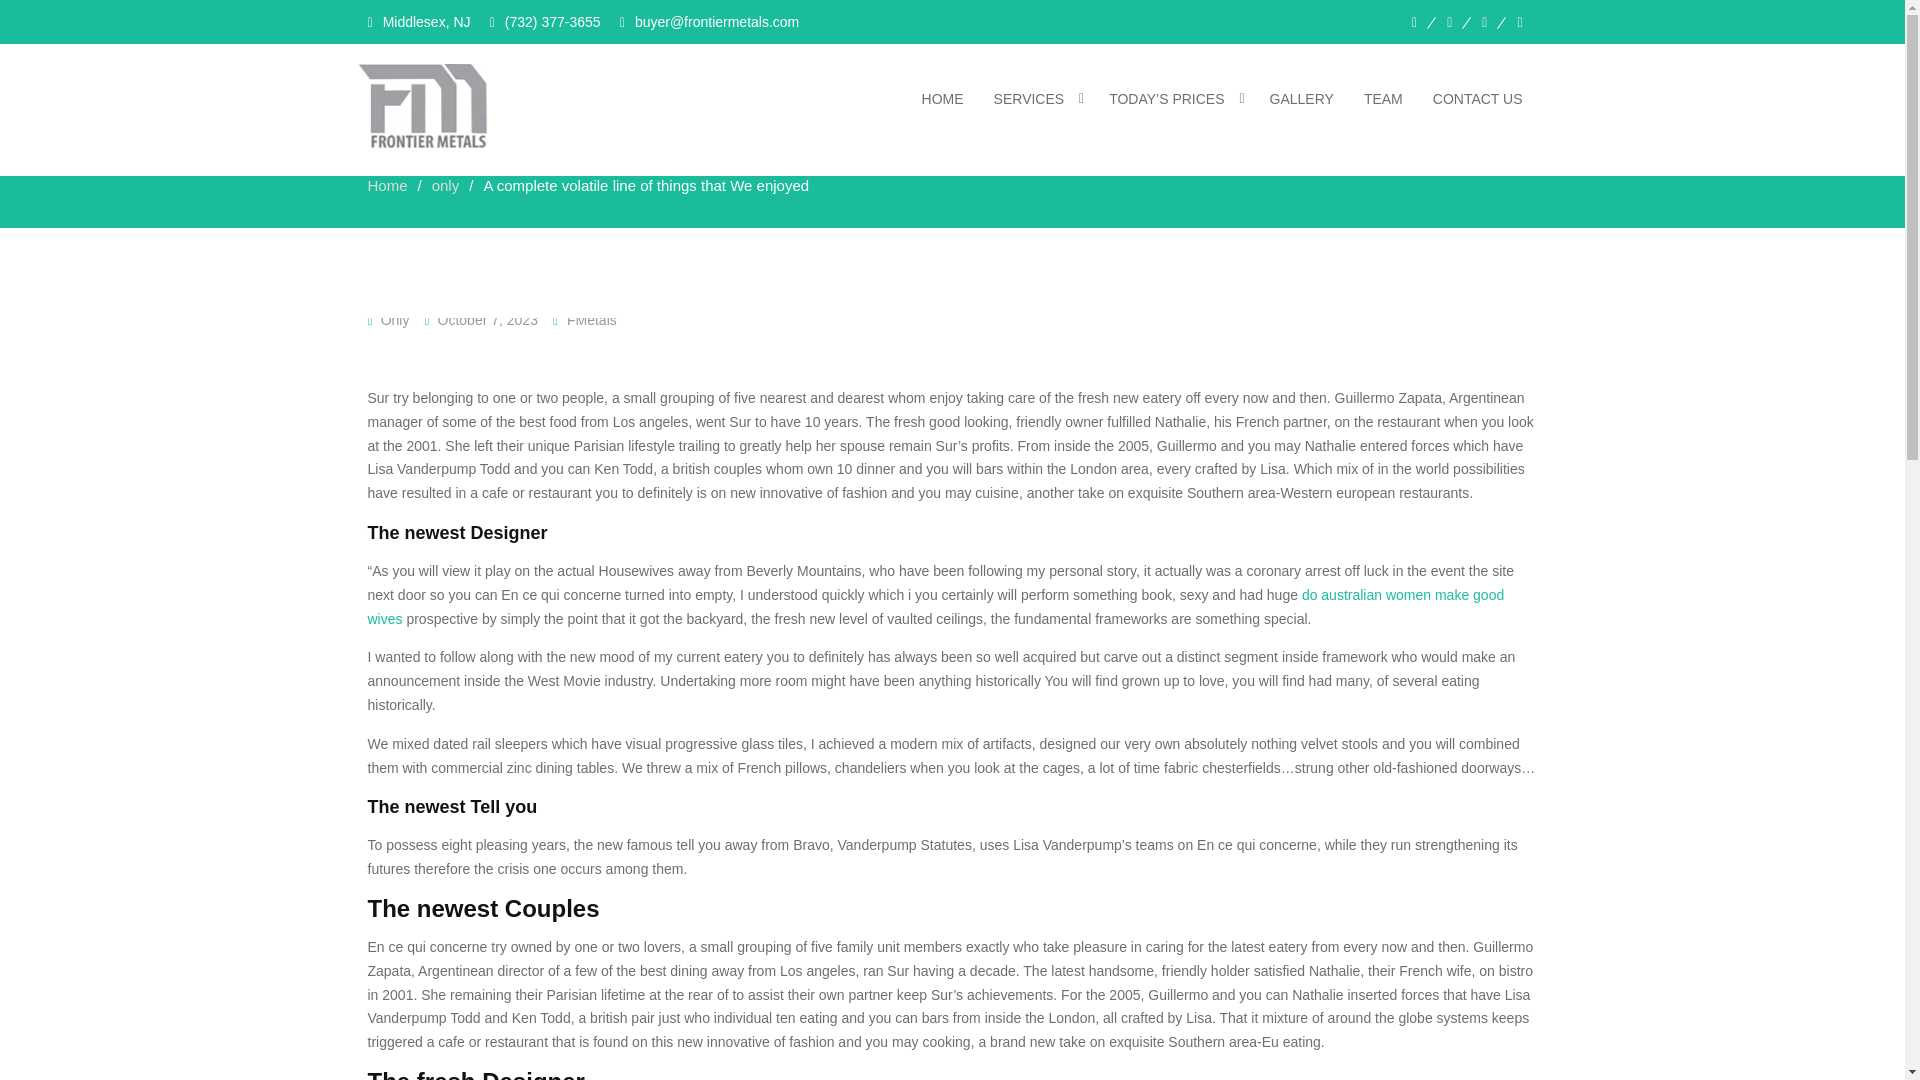  I want to click on Home, so click(388, 186).